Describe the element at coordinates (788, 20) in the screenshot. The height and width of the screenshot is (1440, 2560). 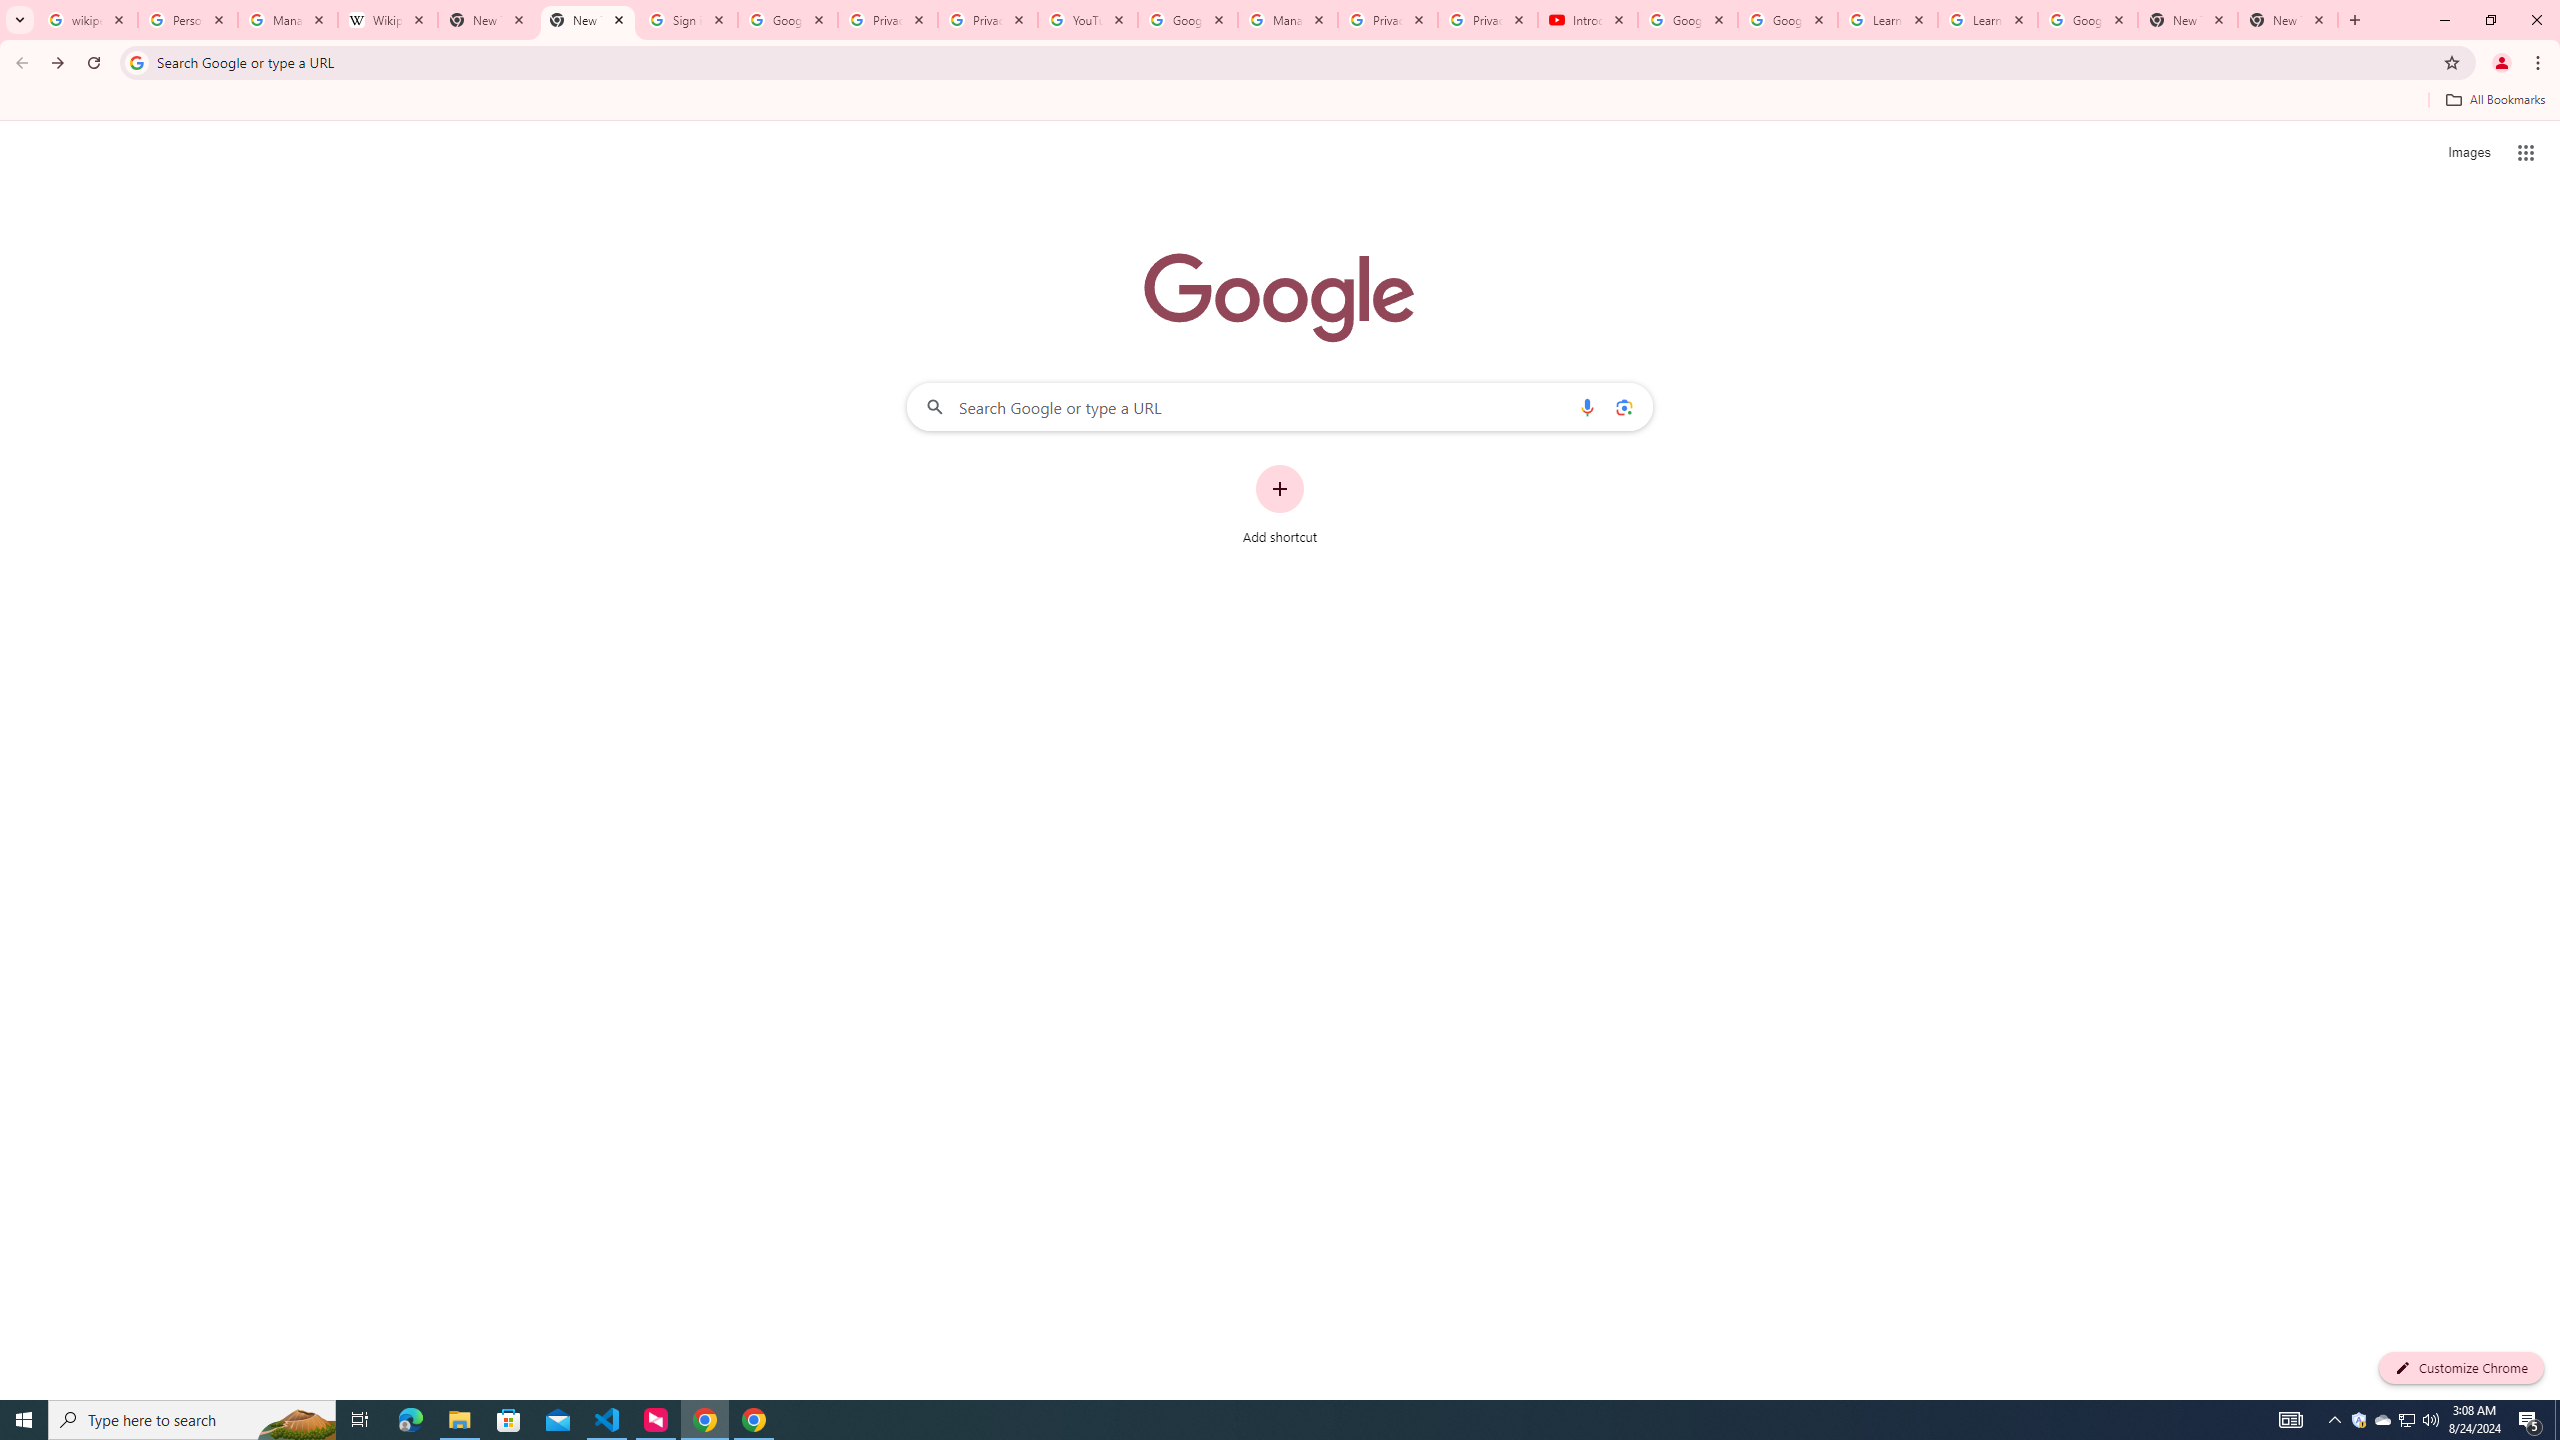
I see `Google Drive: Sign-in` at that location.